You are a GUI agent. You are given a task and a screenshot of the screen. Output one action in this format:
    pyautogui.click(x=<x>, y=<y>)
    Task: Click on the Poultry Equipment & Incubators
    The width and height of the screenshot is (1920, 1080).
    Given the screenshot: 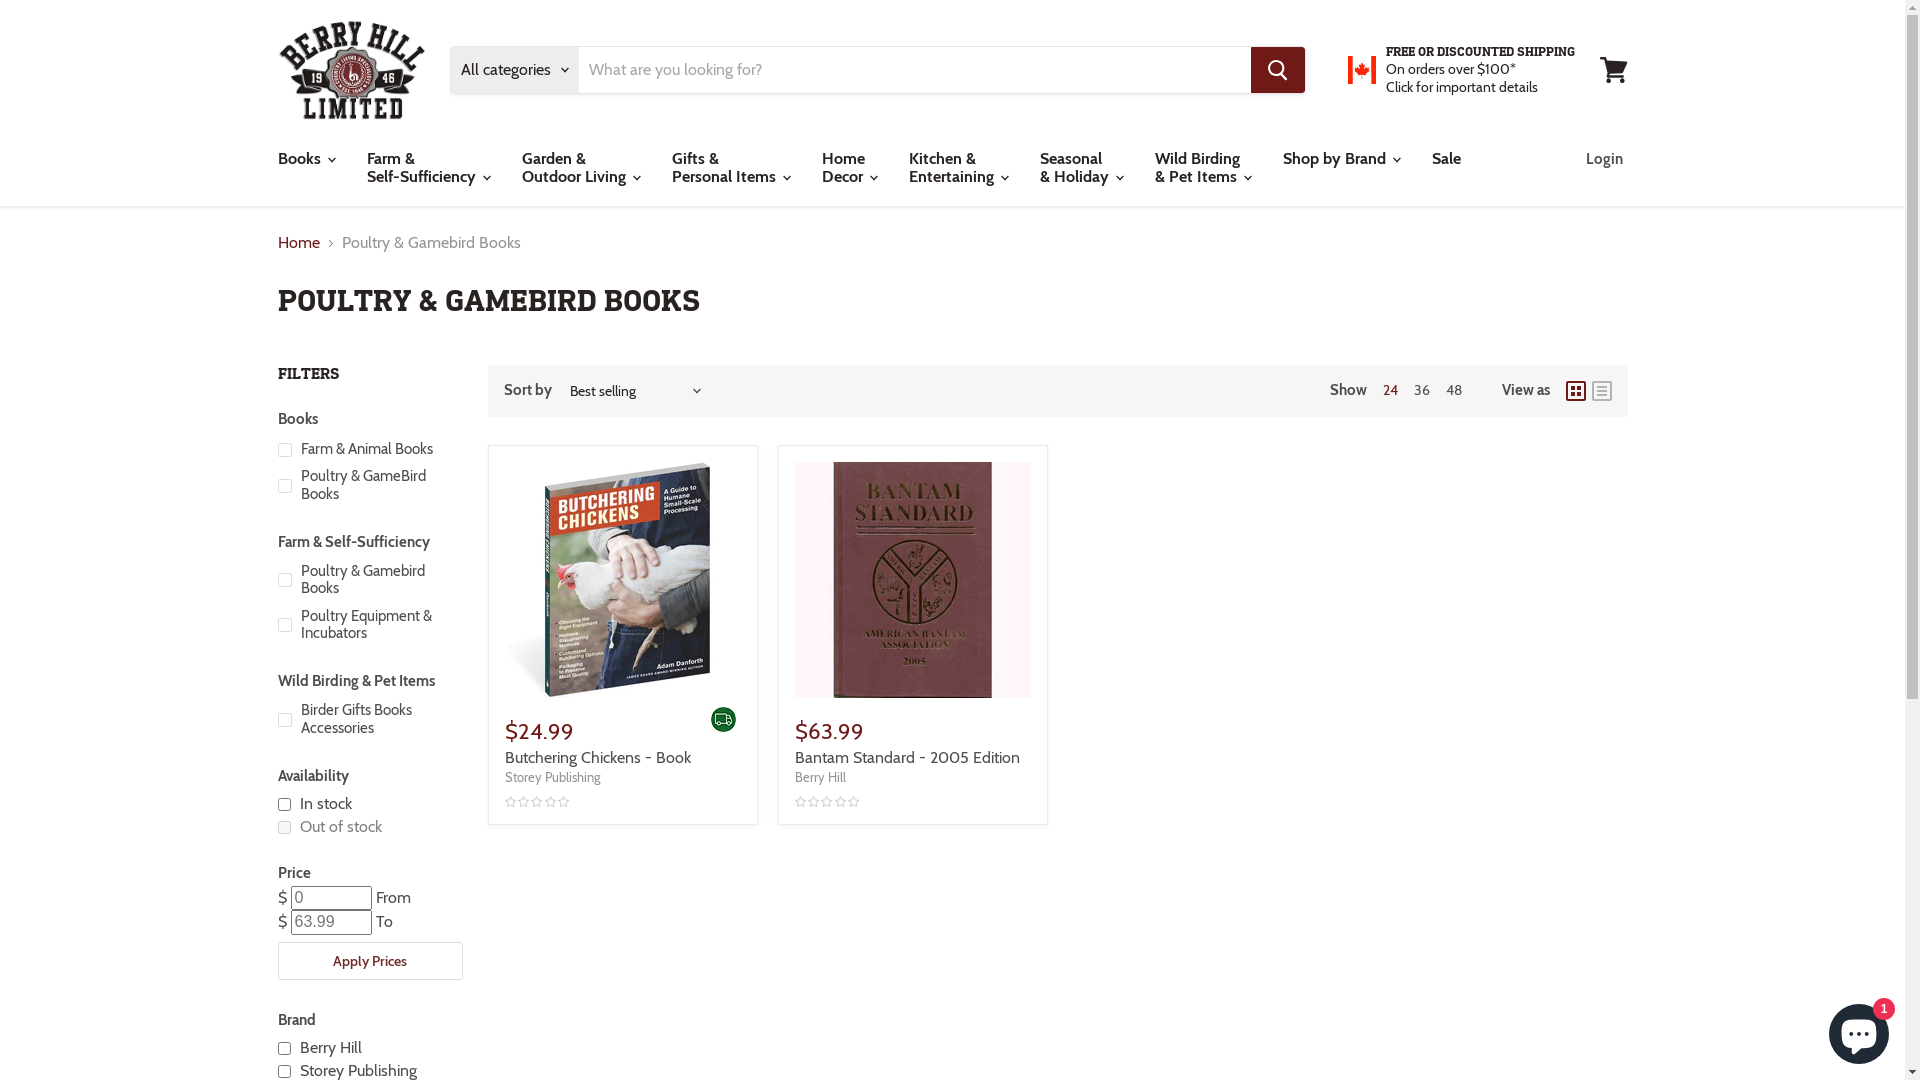 What is the action you would take?
    pyautogui.click(x=368, y=626)
    